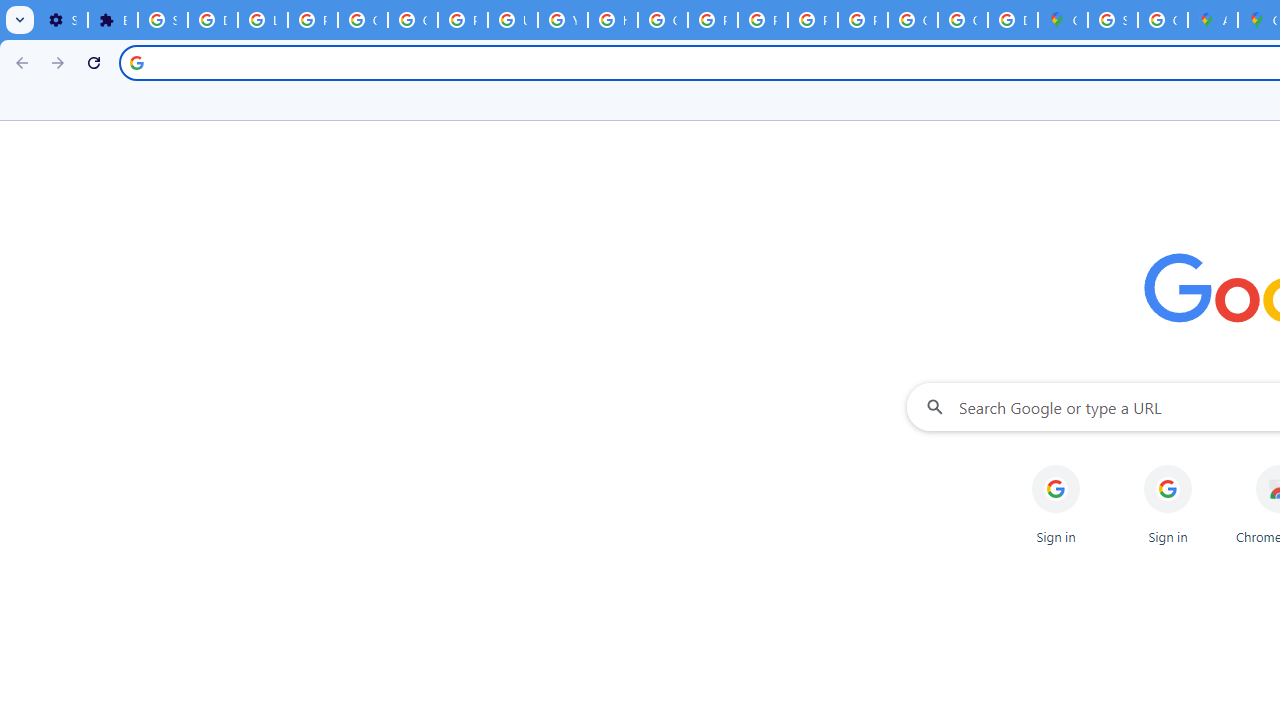  Describe the element at coordinates (62, 20) in the screenshot. I see `Settings - On startup` at that location.